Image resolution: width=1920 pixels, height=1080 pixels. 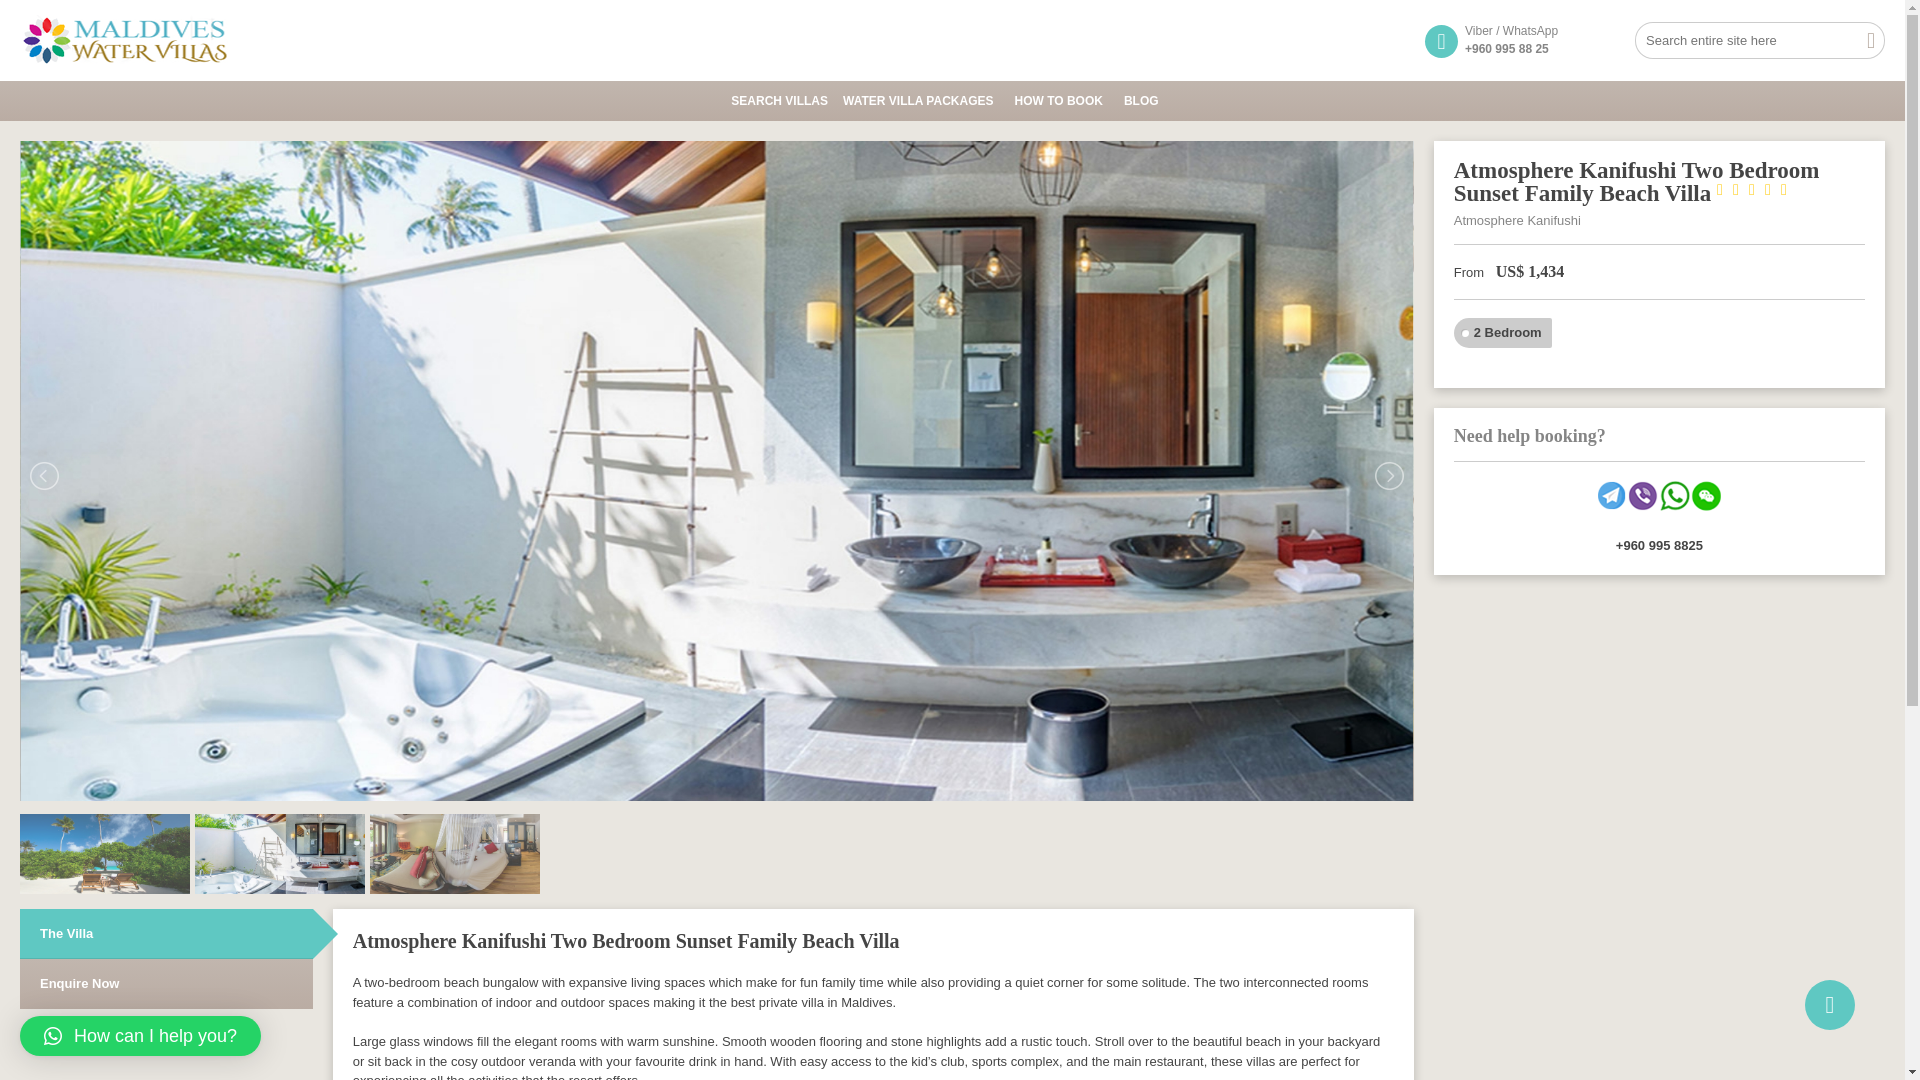 What do you see at coordinates (1068, 99) in the screenshot?
I see `HOW TO BOOK` at bounding box center [1068, 99].